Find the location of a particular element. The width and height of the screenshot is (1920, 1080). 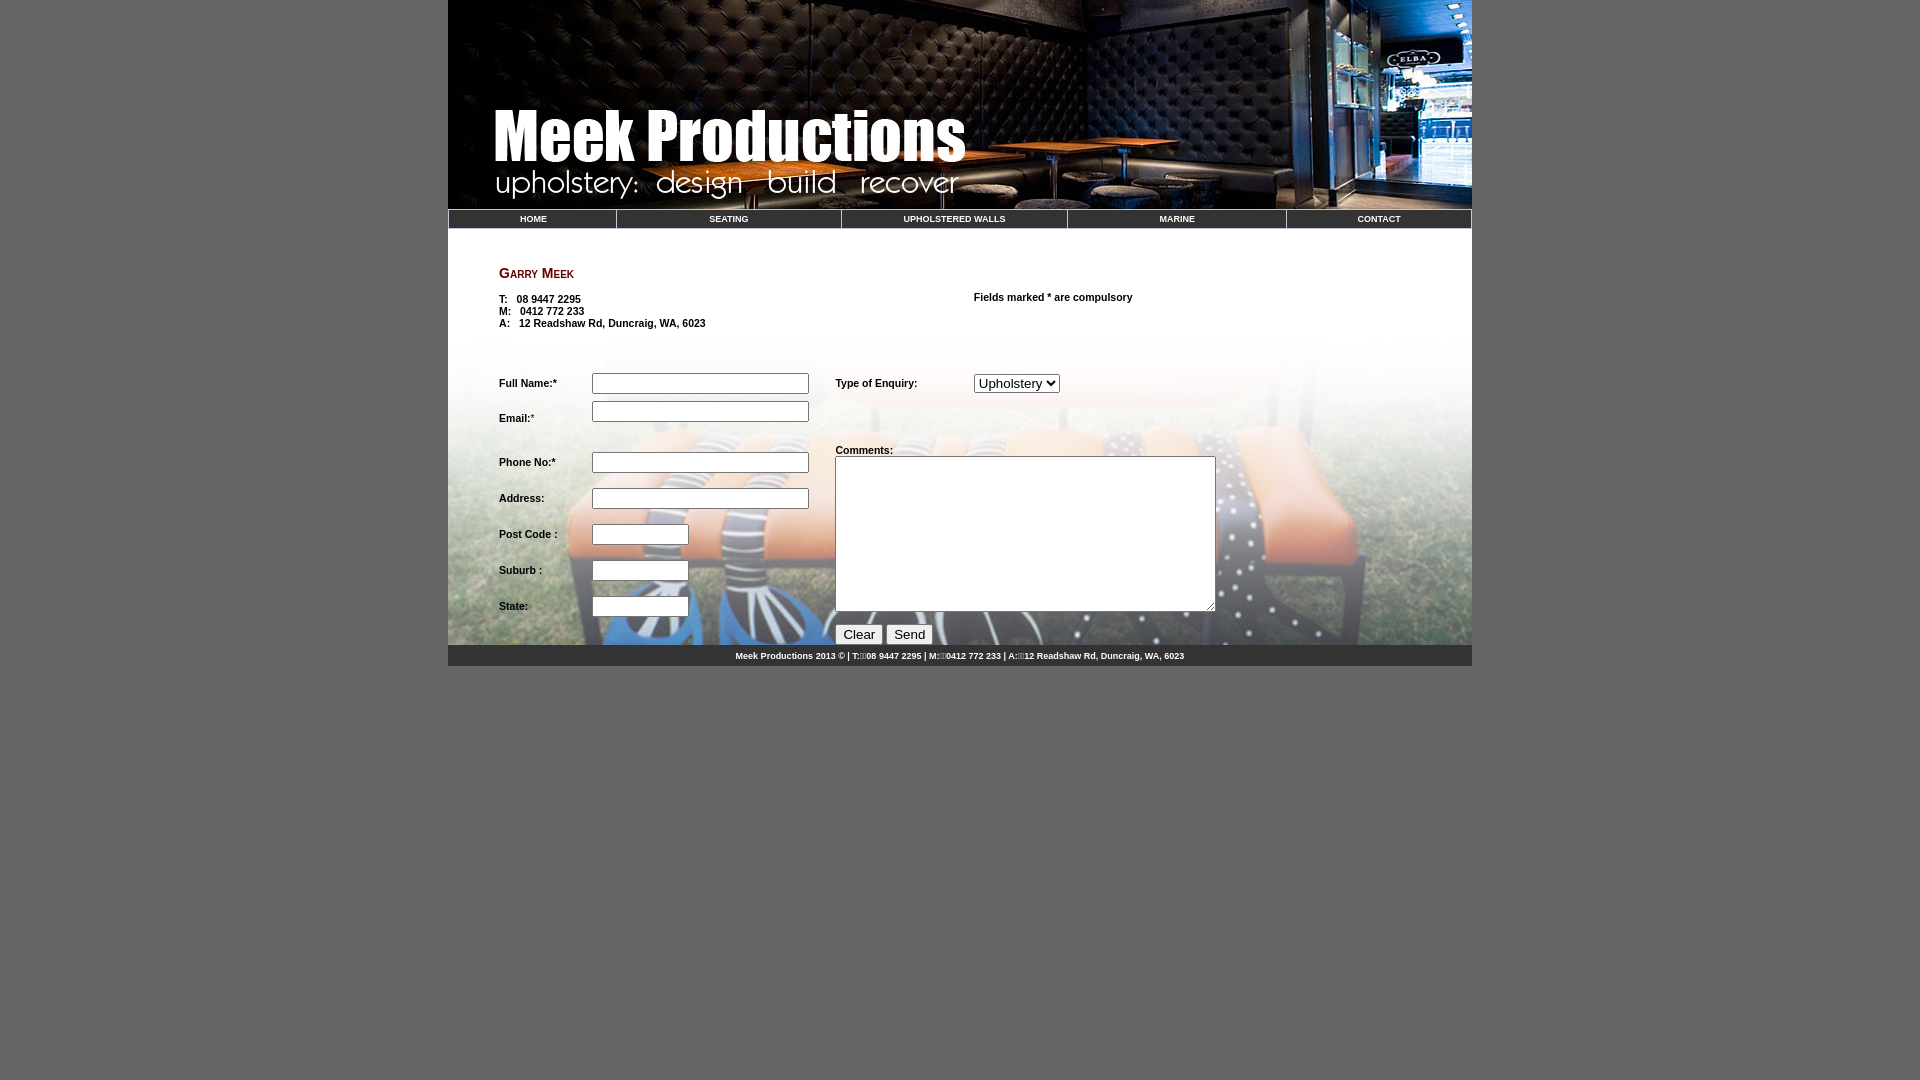

Enter your State is located at coordinates (640, 606).